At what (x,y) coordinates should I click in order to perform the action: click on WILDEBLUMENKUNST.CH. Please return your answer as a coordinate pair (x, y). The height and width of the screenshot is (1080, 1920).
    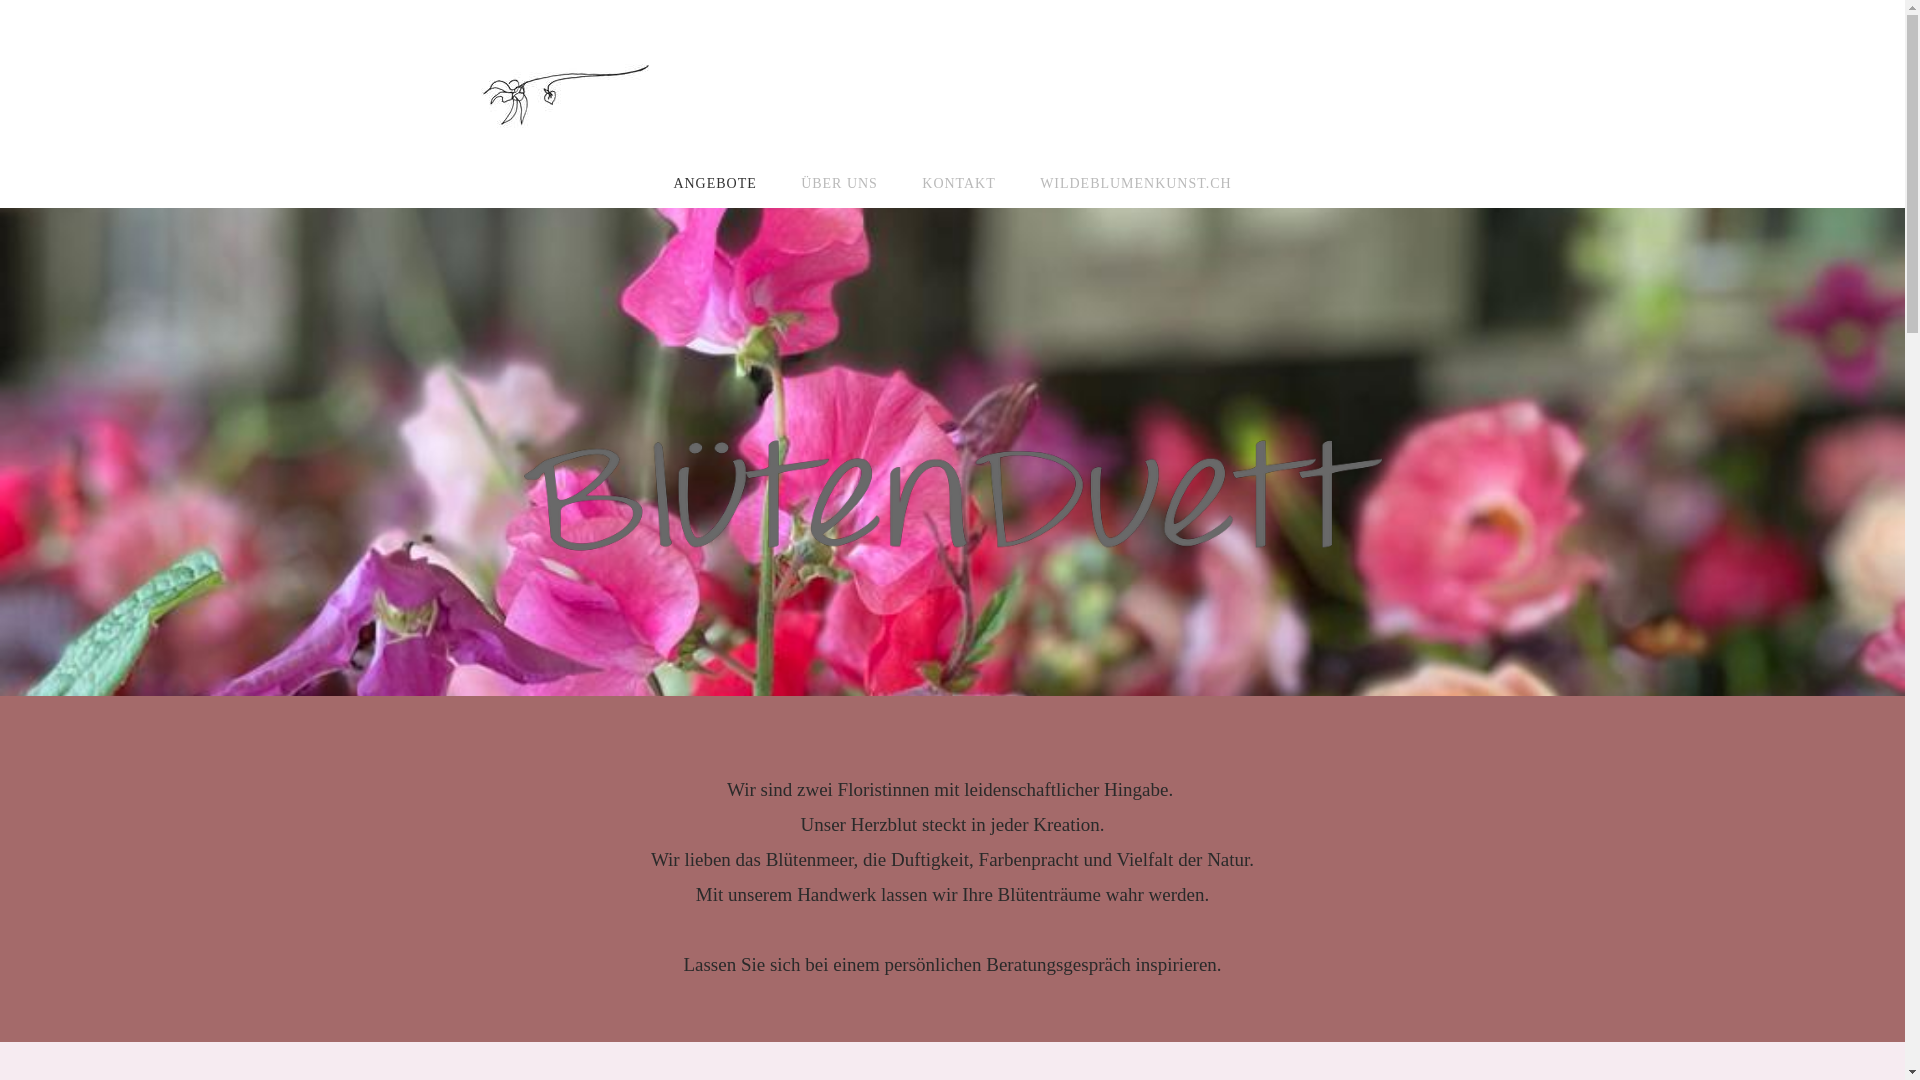
    Looking at the image, I should click on (1136, 184).